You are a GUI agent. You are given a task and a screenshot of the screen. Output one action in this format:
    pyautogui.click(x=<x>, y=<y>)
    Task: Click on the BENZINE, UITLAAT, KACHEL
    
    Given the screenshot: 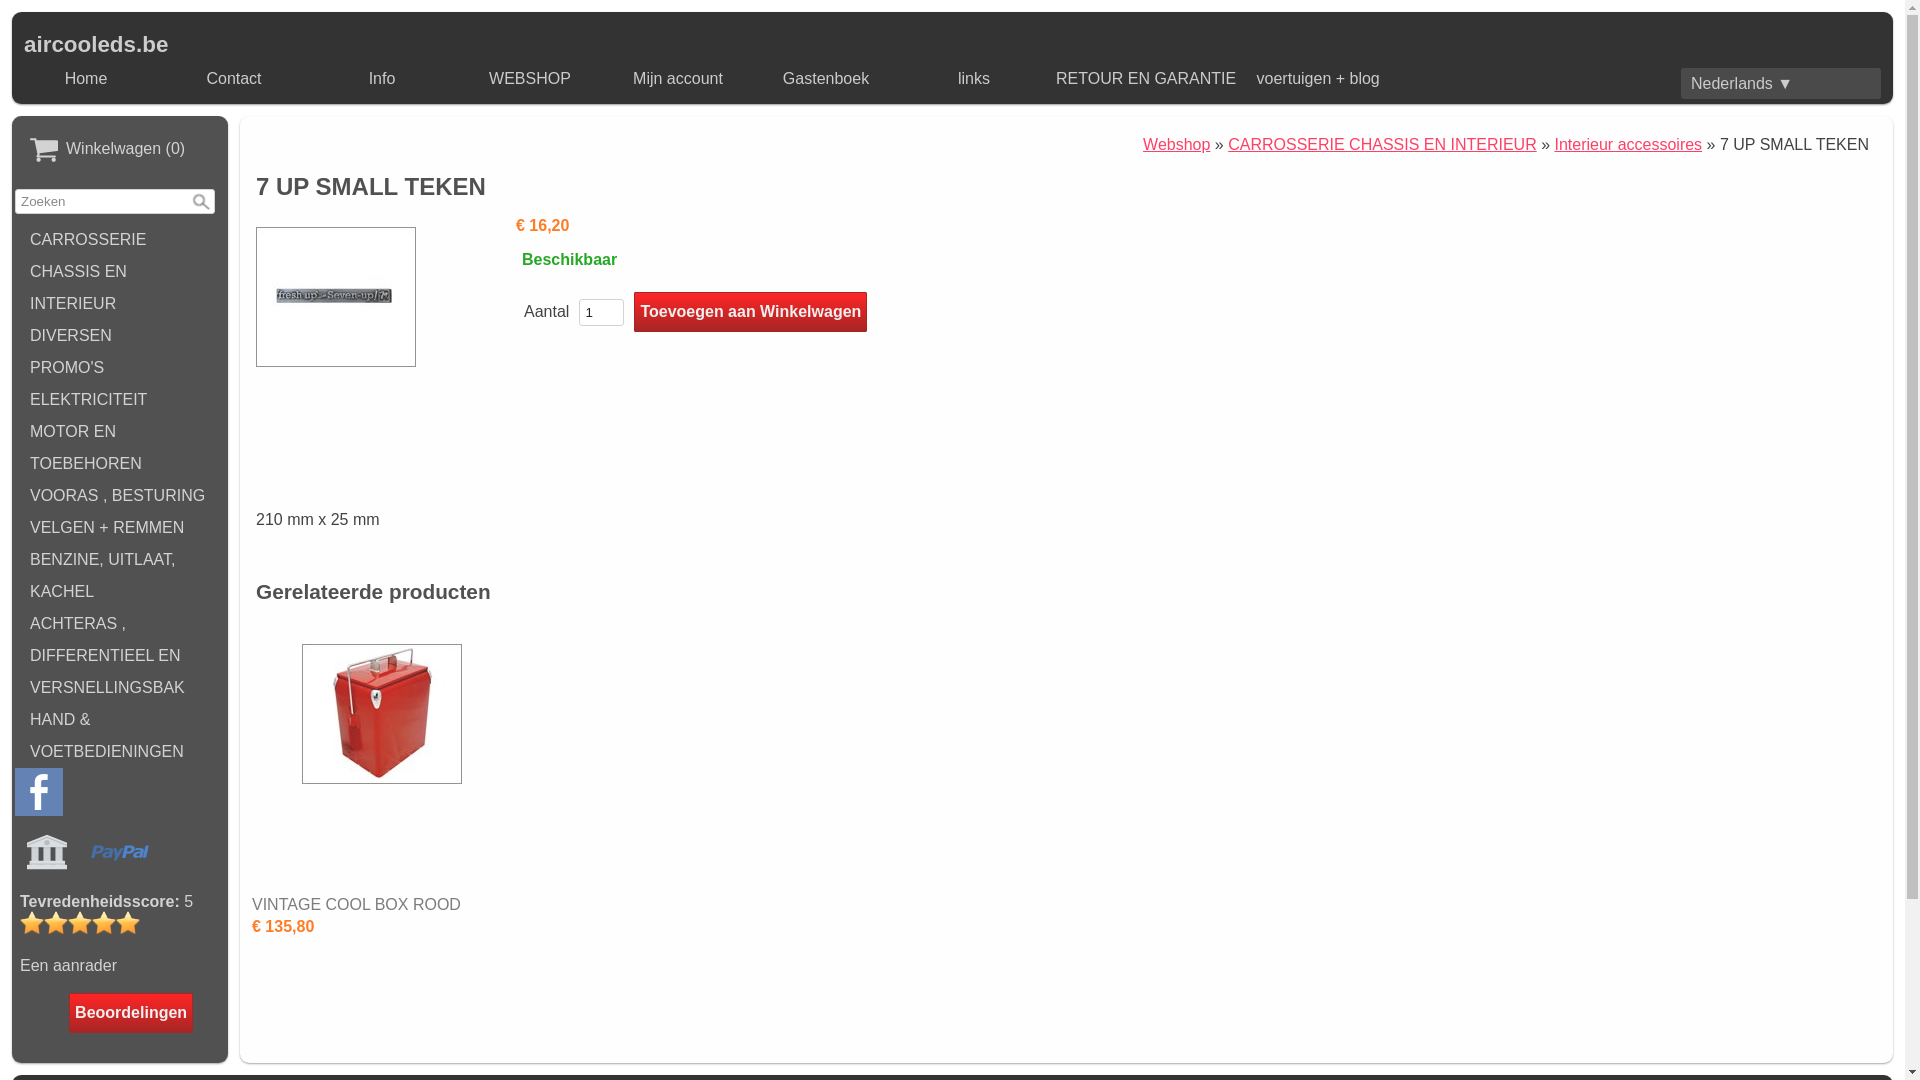 What is the action you would take?
    pyautogui.click(x=120, y=576)
    